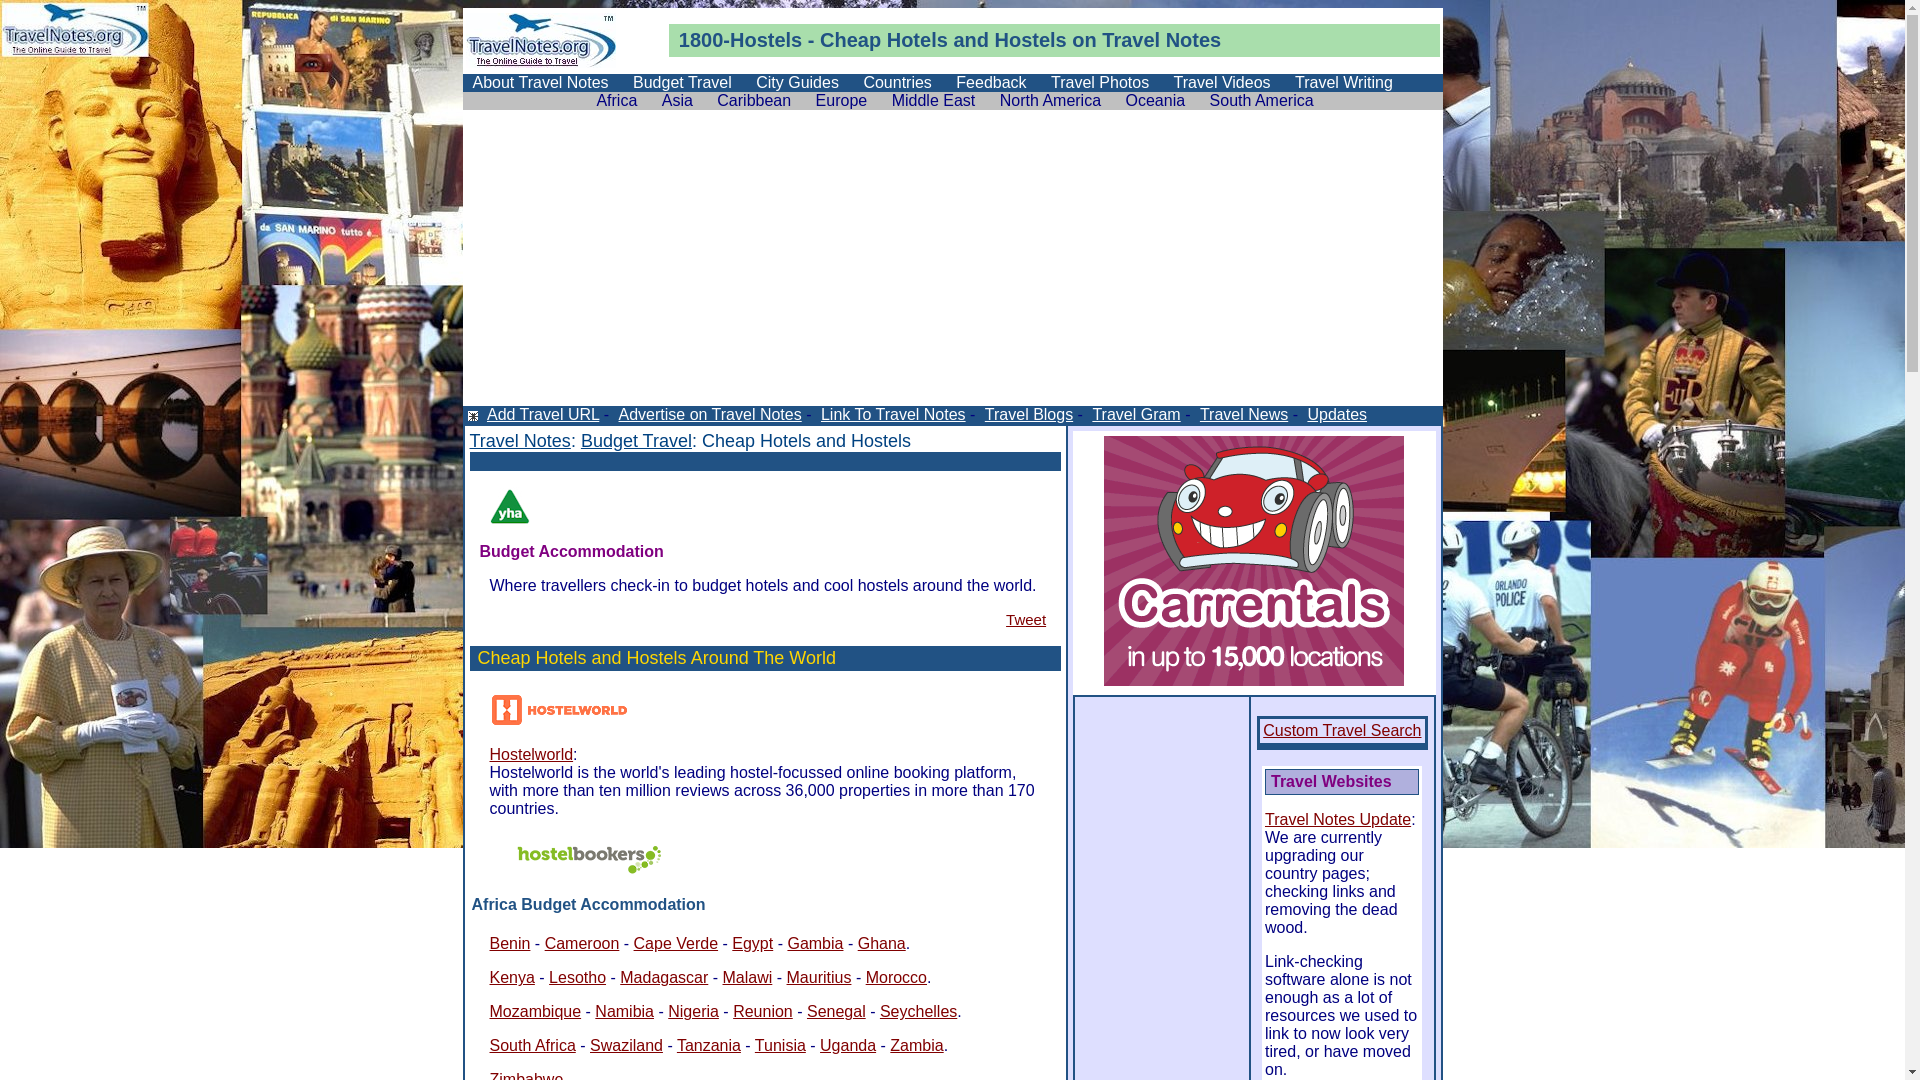  Describe the element at coordinates (512, 978) in the screenshot. I see `Kenya` at that location.